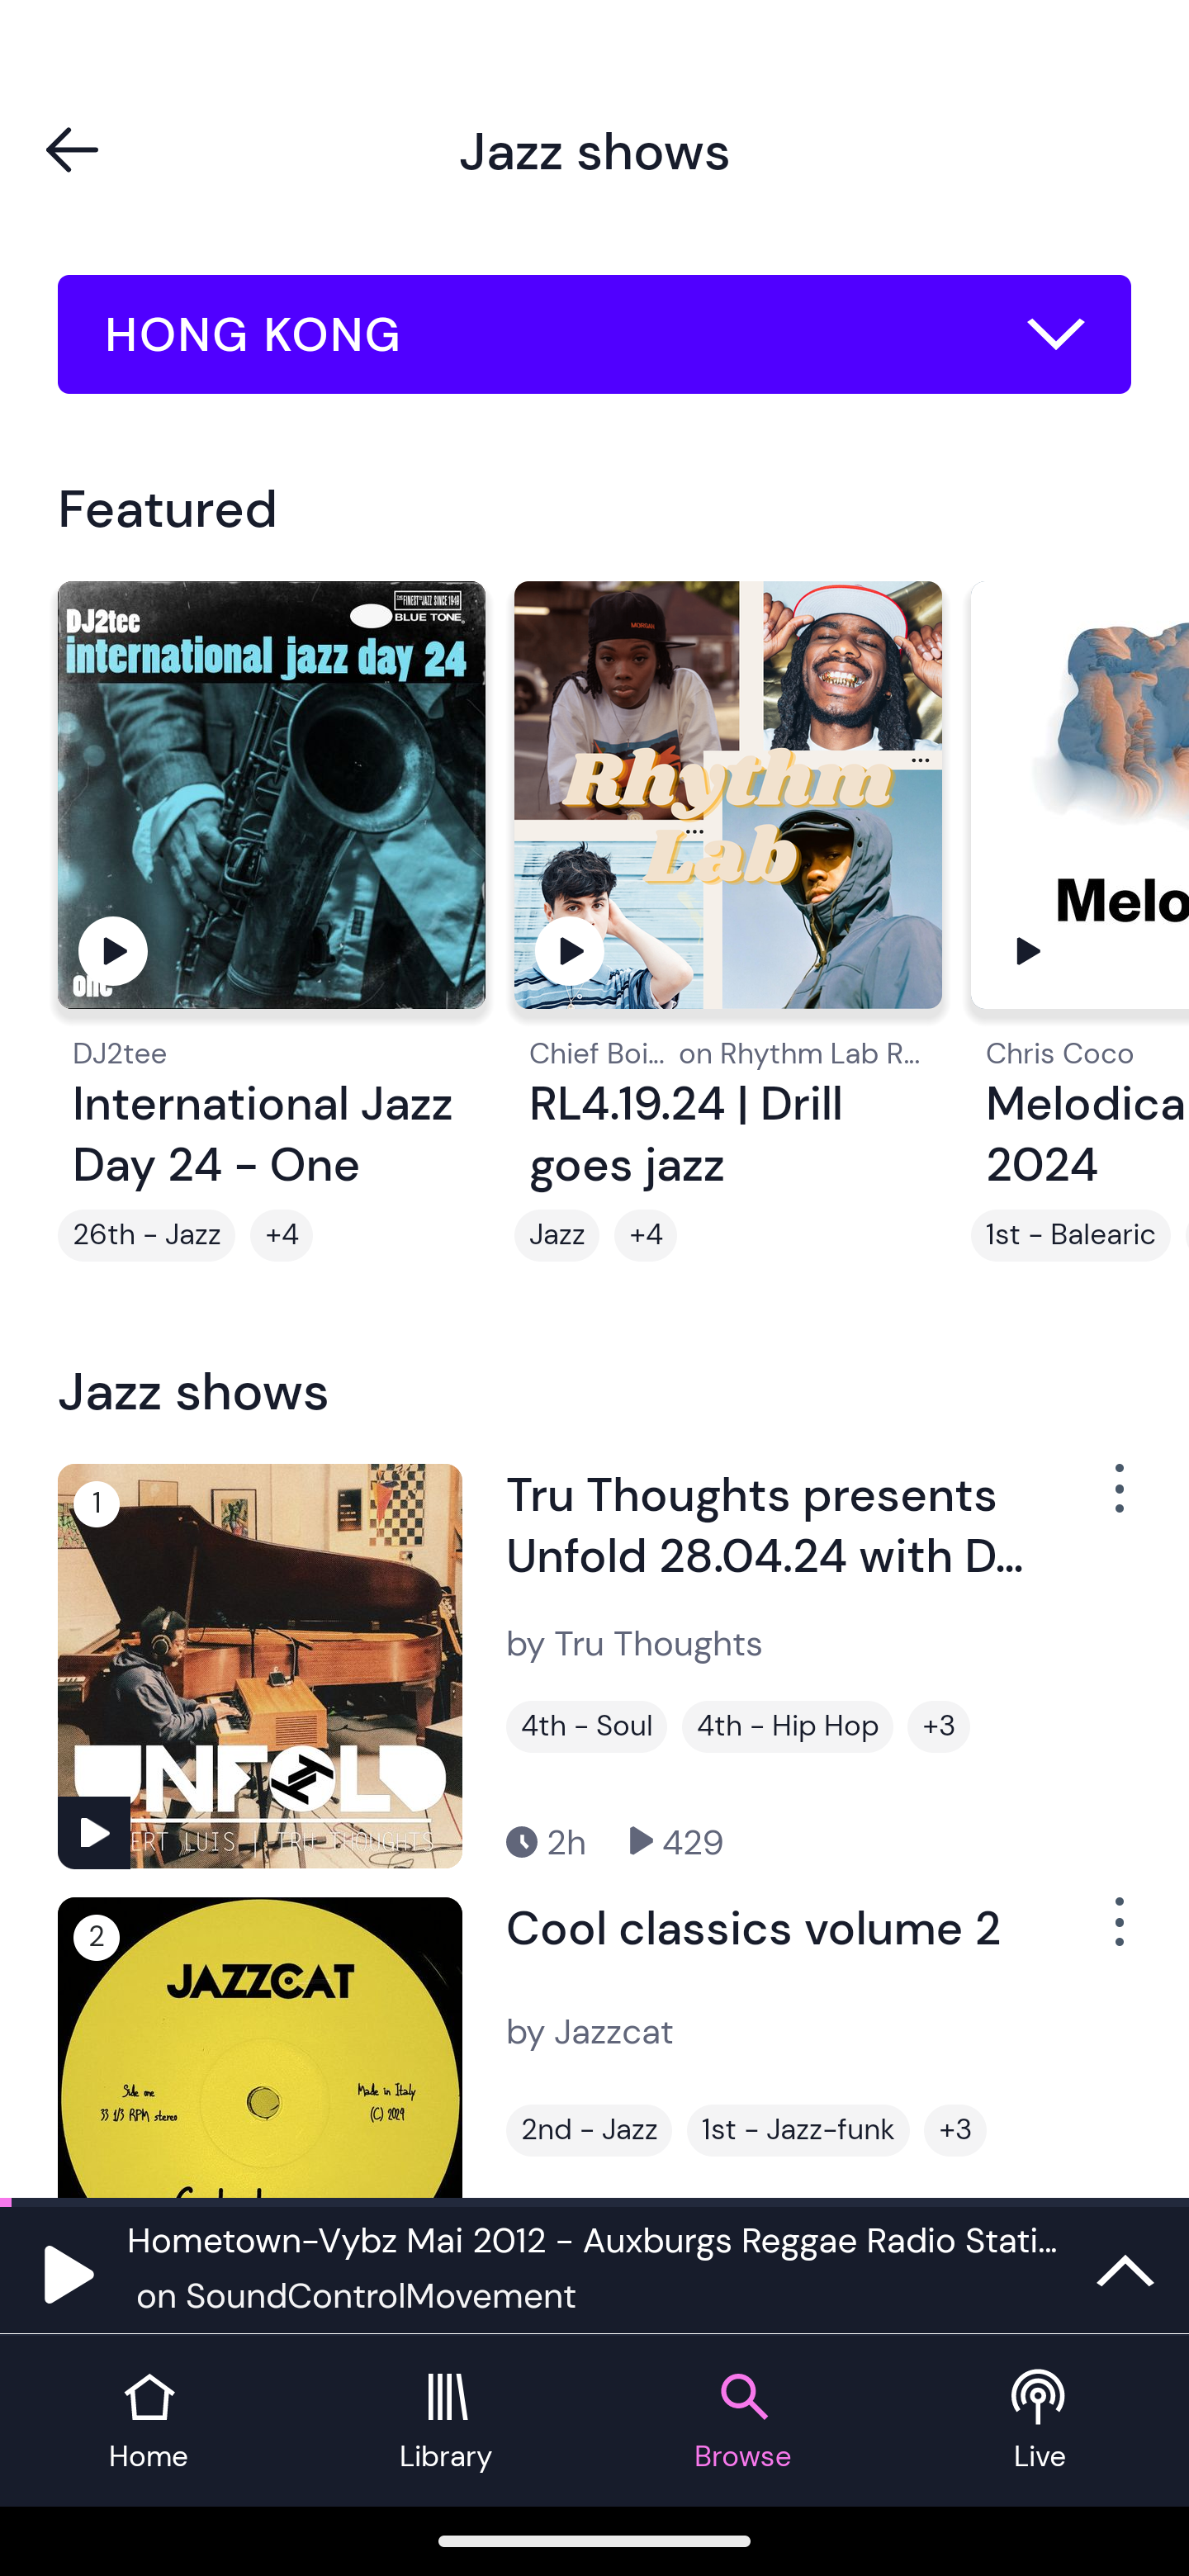 The image size is (1189, 2576). Describe the element at coordinates (1116, 1500) in the screenshot. I see `Show Options Menu Button` at that location.